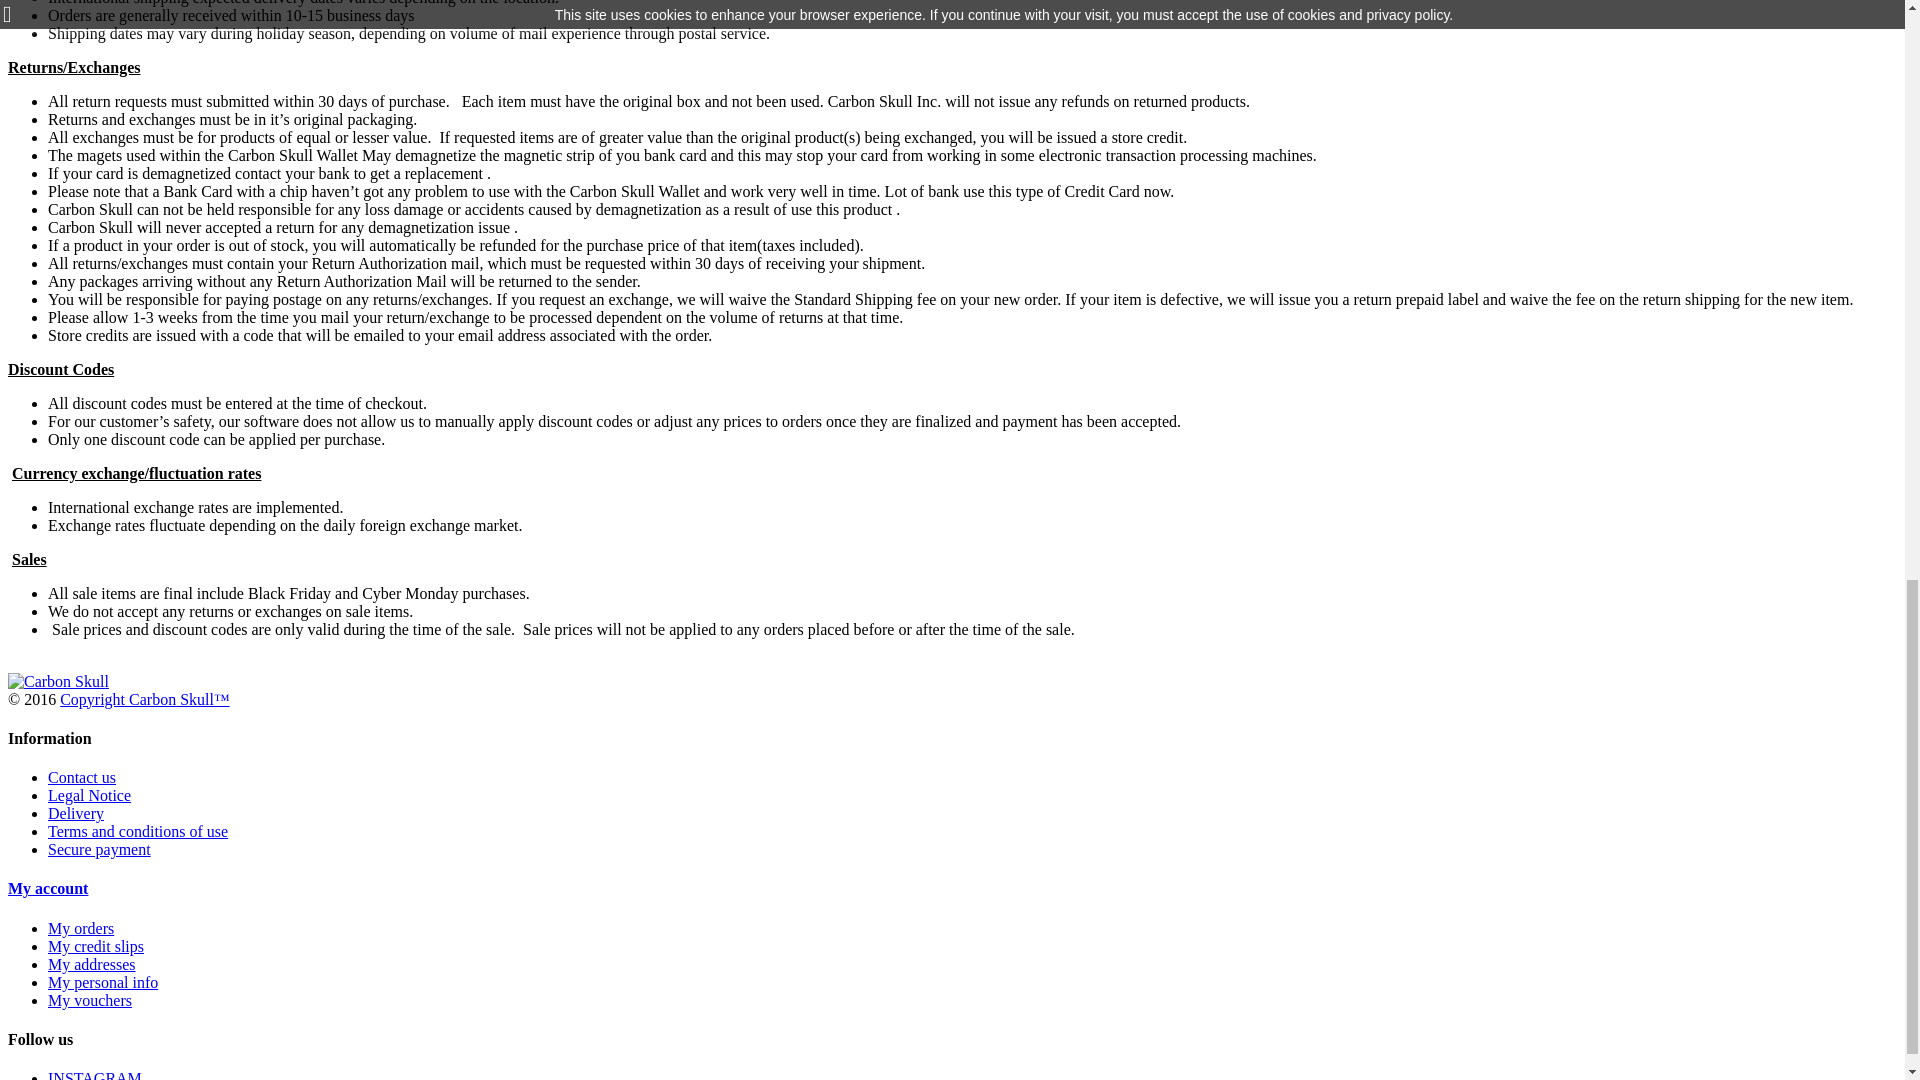 The image size is (1920, 1080). Describe the element at coordinates (89, 795) in the screenshot. I see `Legal Notice` at that location.